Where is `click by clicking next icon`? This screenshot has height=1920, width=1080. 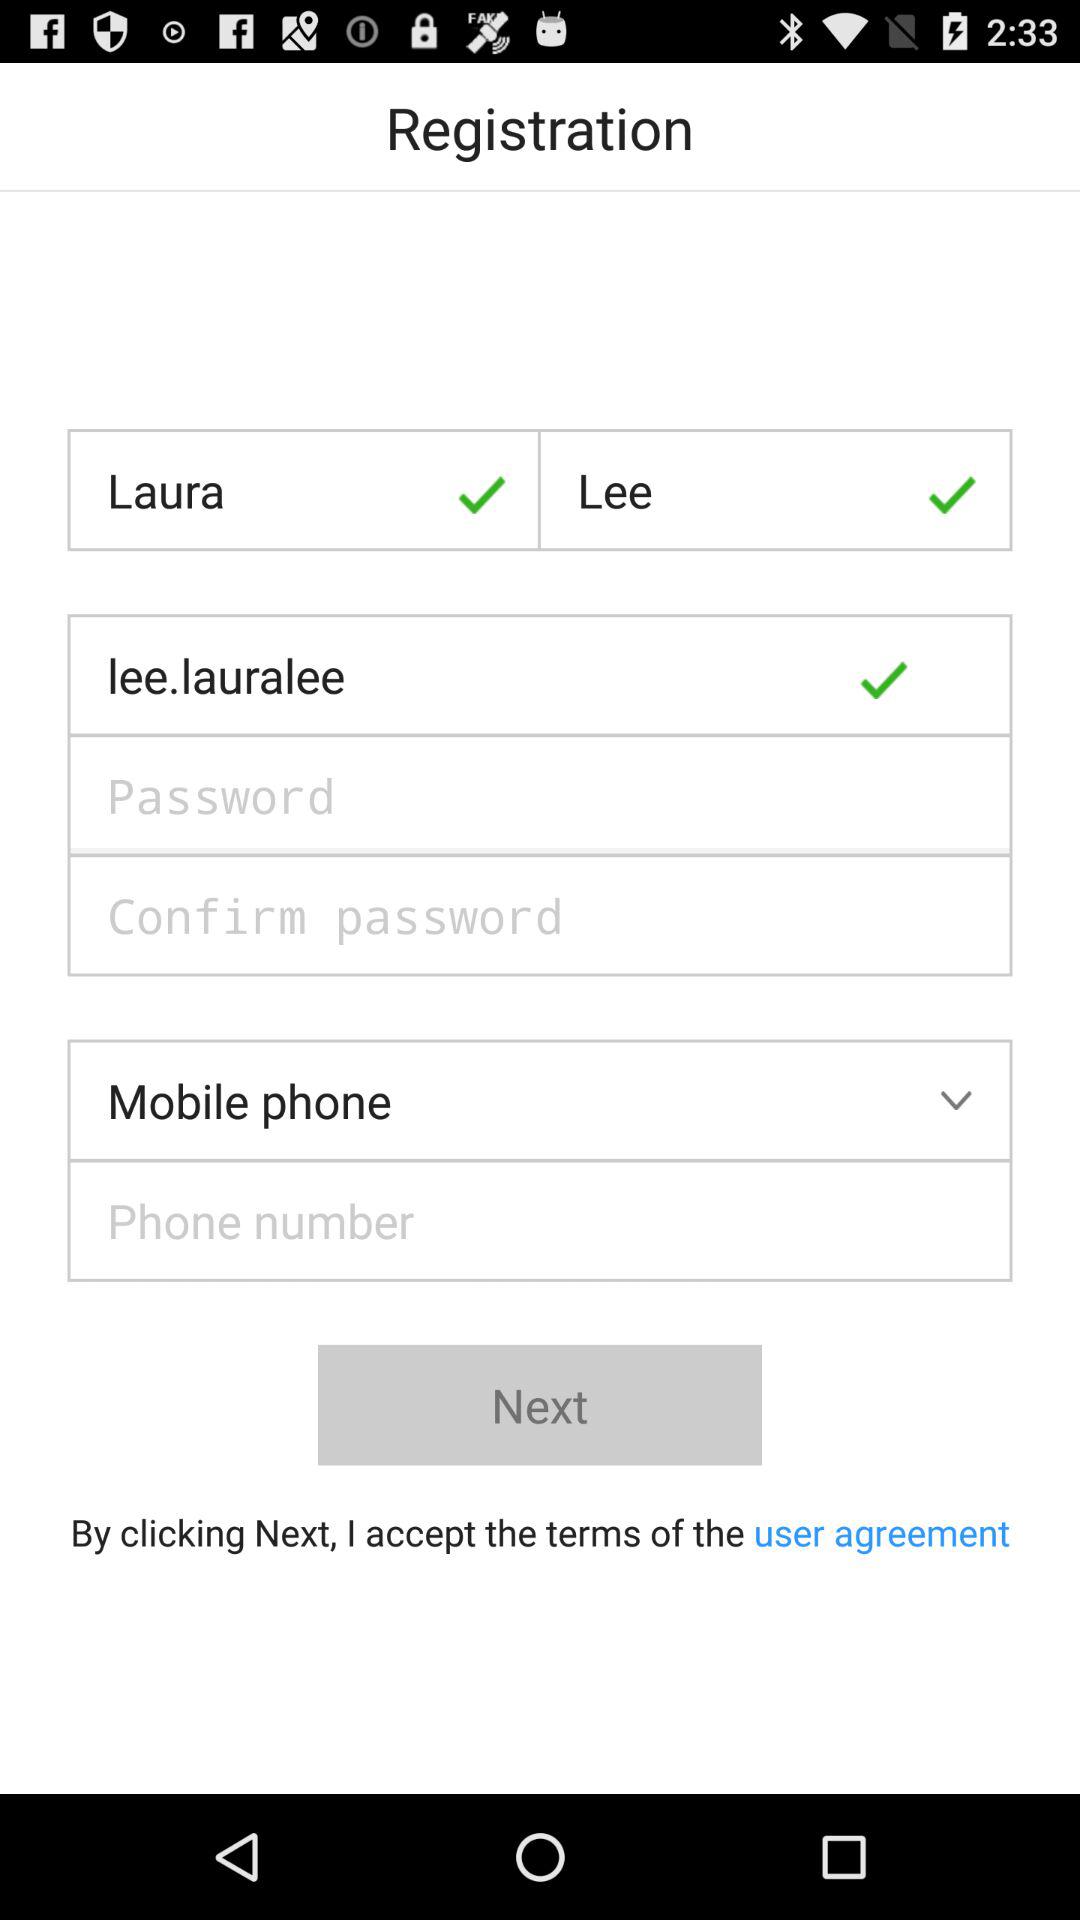 click by clicking next icon is located at coordinates (540, 1532).